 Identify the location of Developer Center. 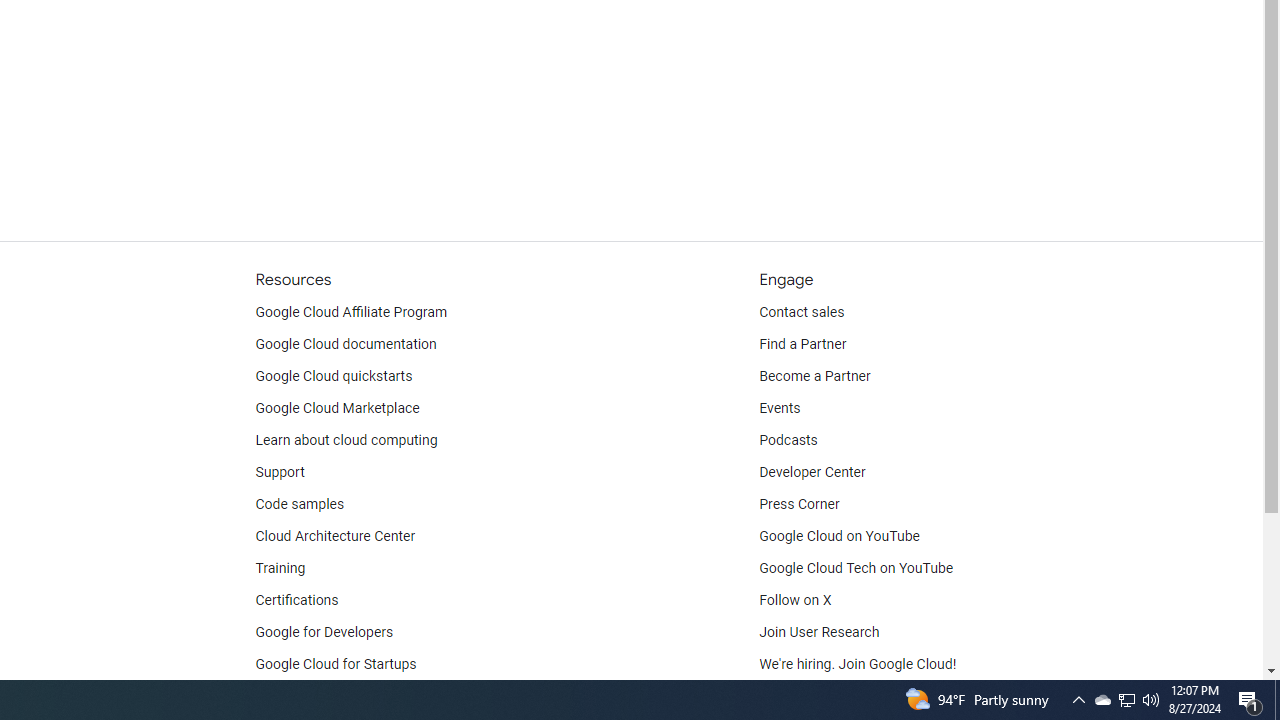
(812, 472).